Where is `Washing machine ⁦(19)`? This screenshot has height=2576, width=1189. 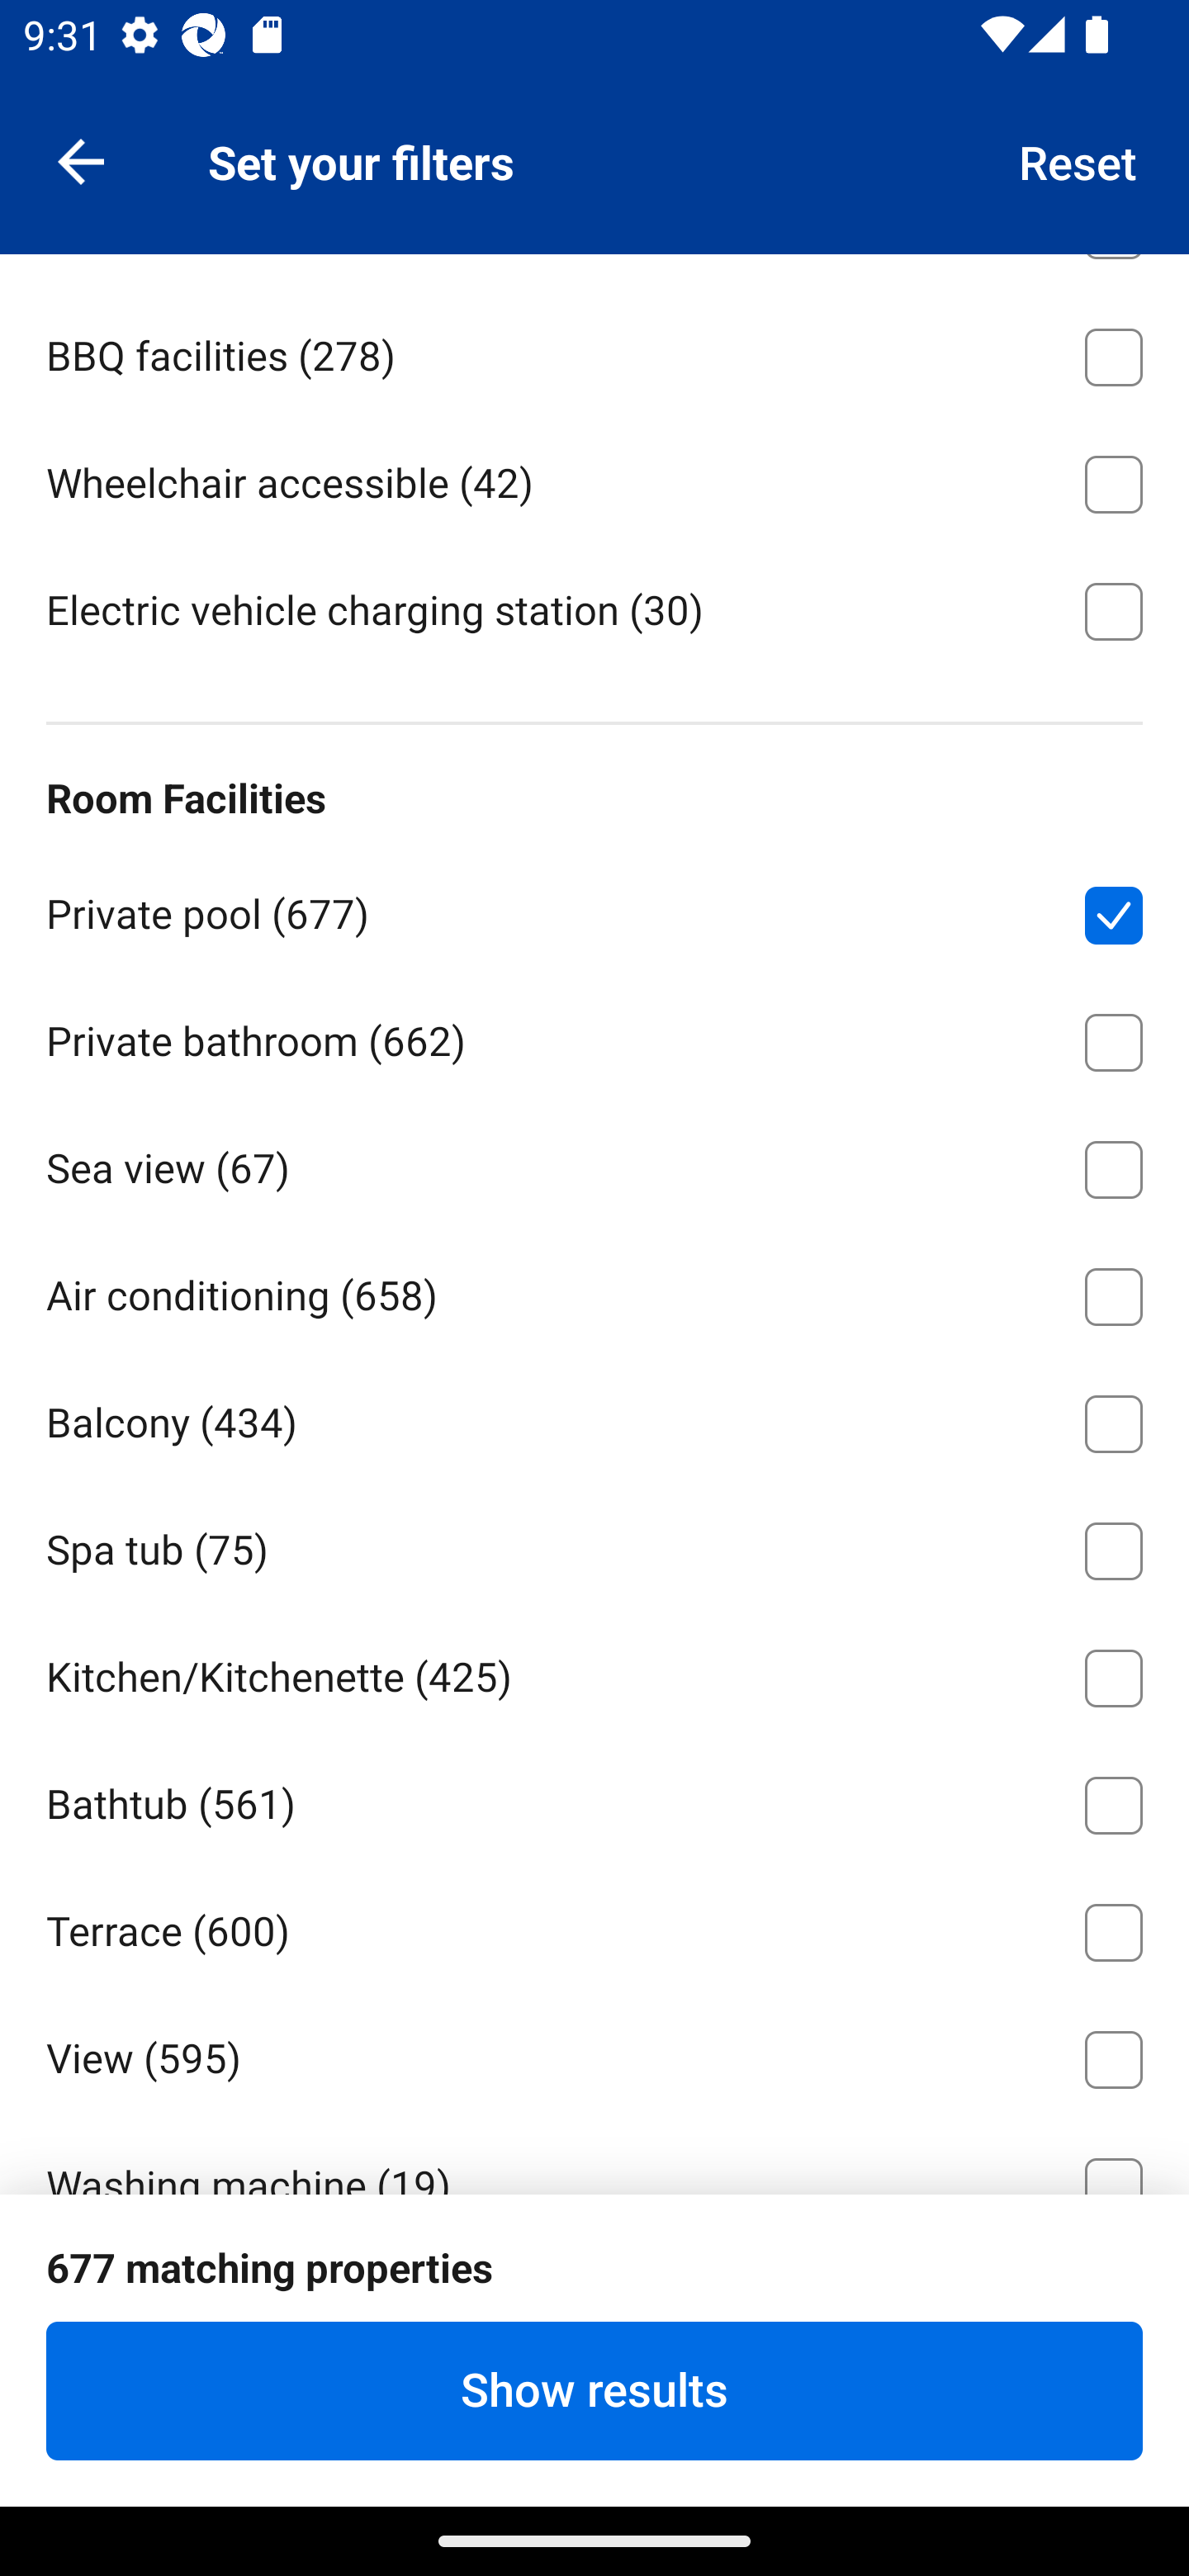 Washing machine ⁦(19) is located at coordinates (594, 2156).